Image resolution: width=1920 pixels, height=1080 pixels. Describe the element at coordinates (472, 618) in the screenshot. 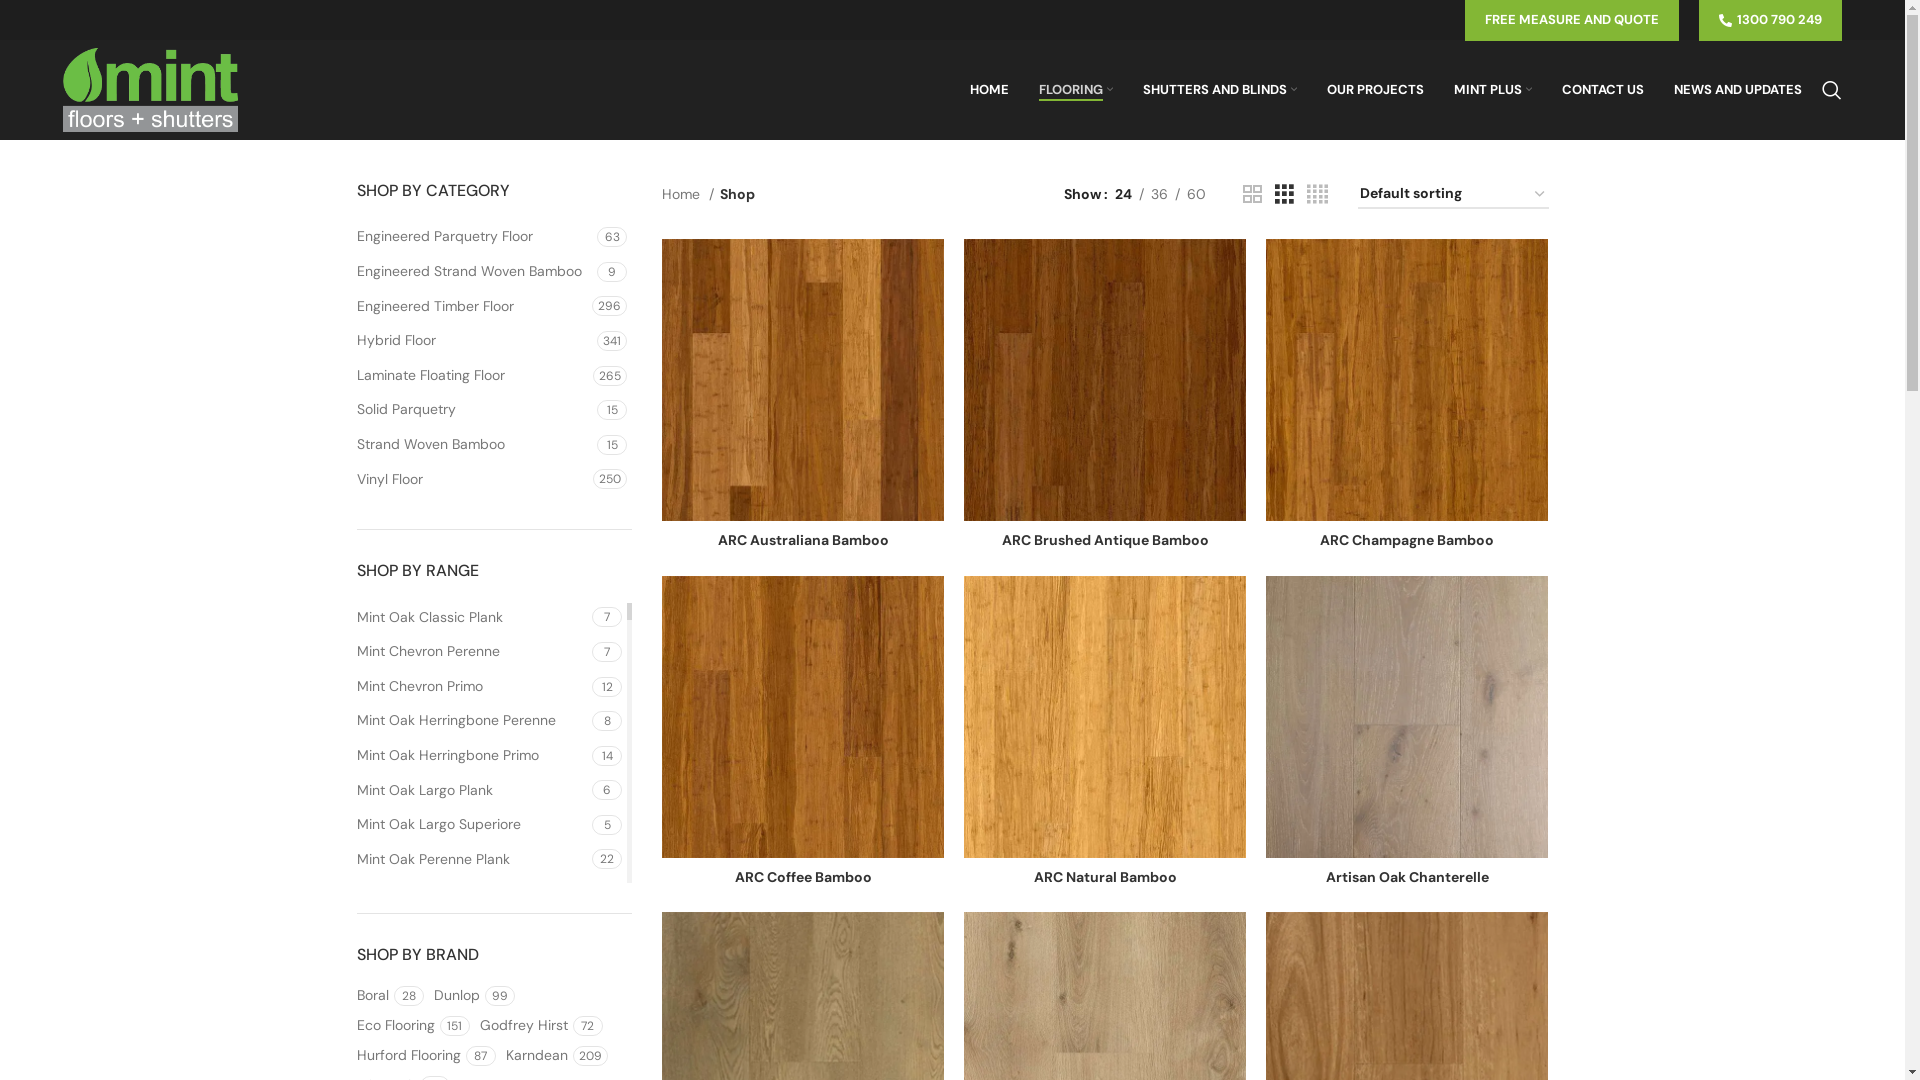

I see `Mint Oak Classic Plank` at that location.